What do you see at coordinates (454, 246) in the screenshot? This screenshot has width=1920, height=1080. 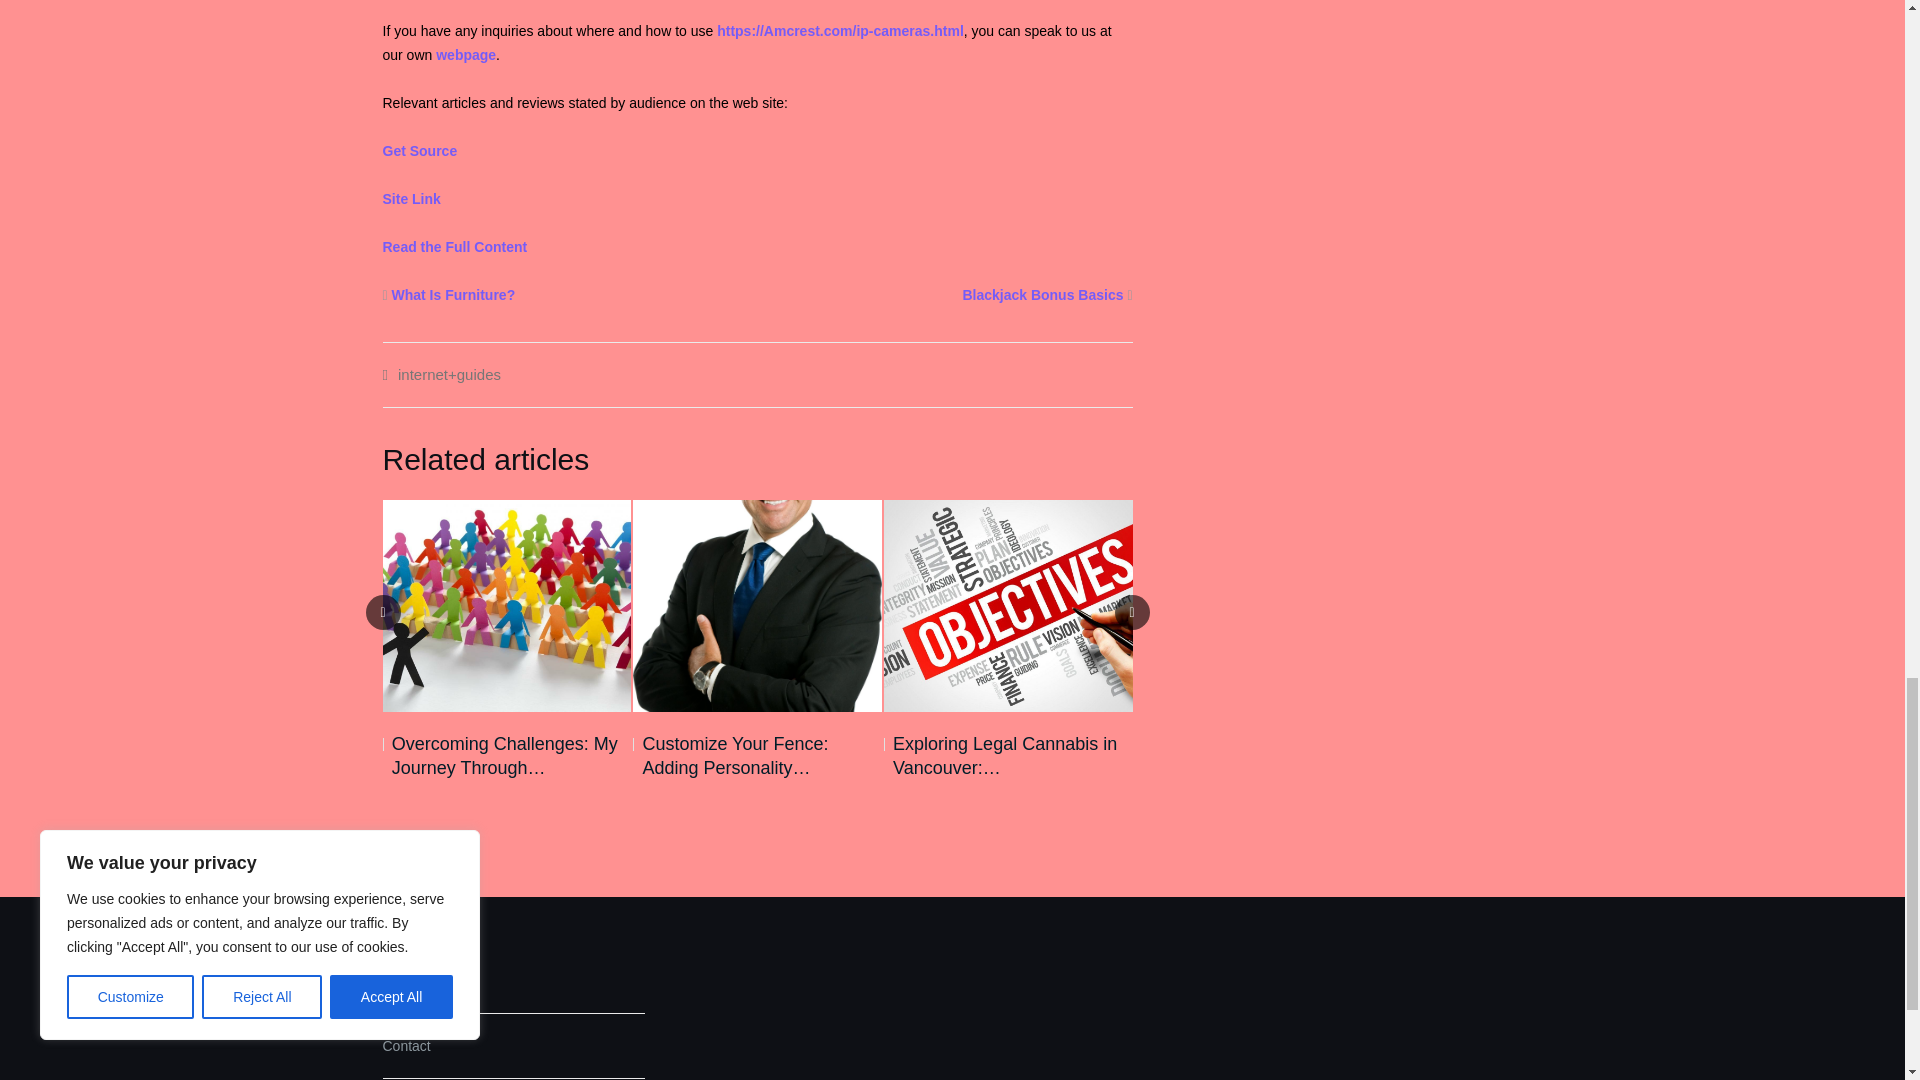 I see `Read the Full Content` at bounding box center [454, 246].